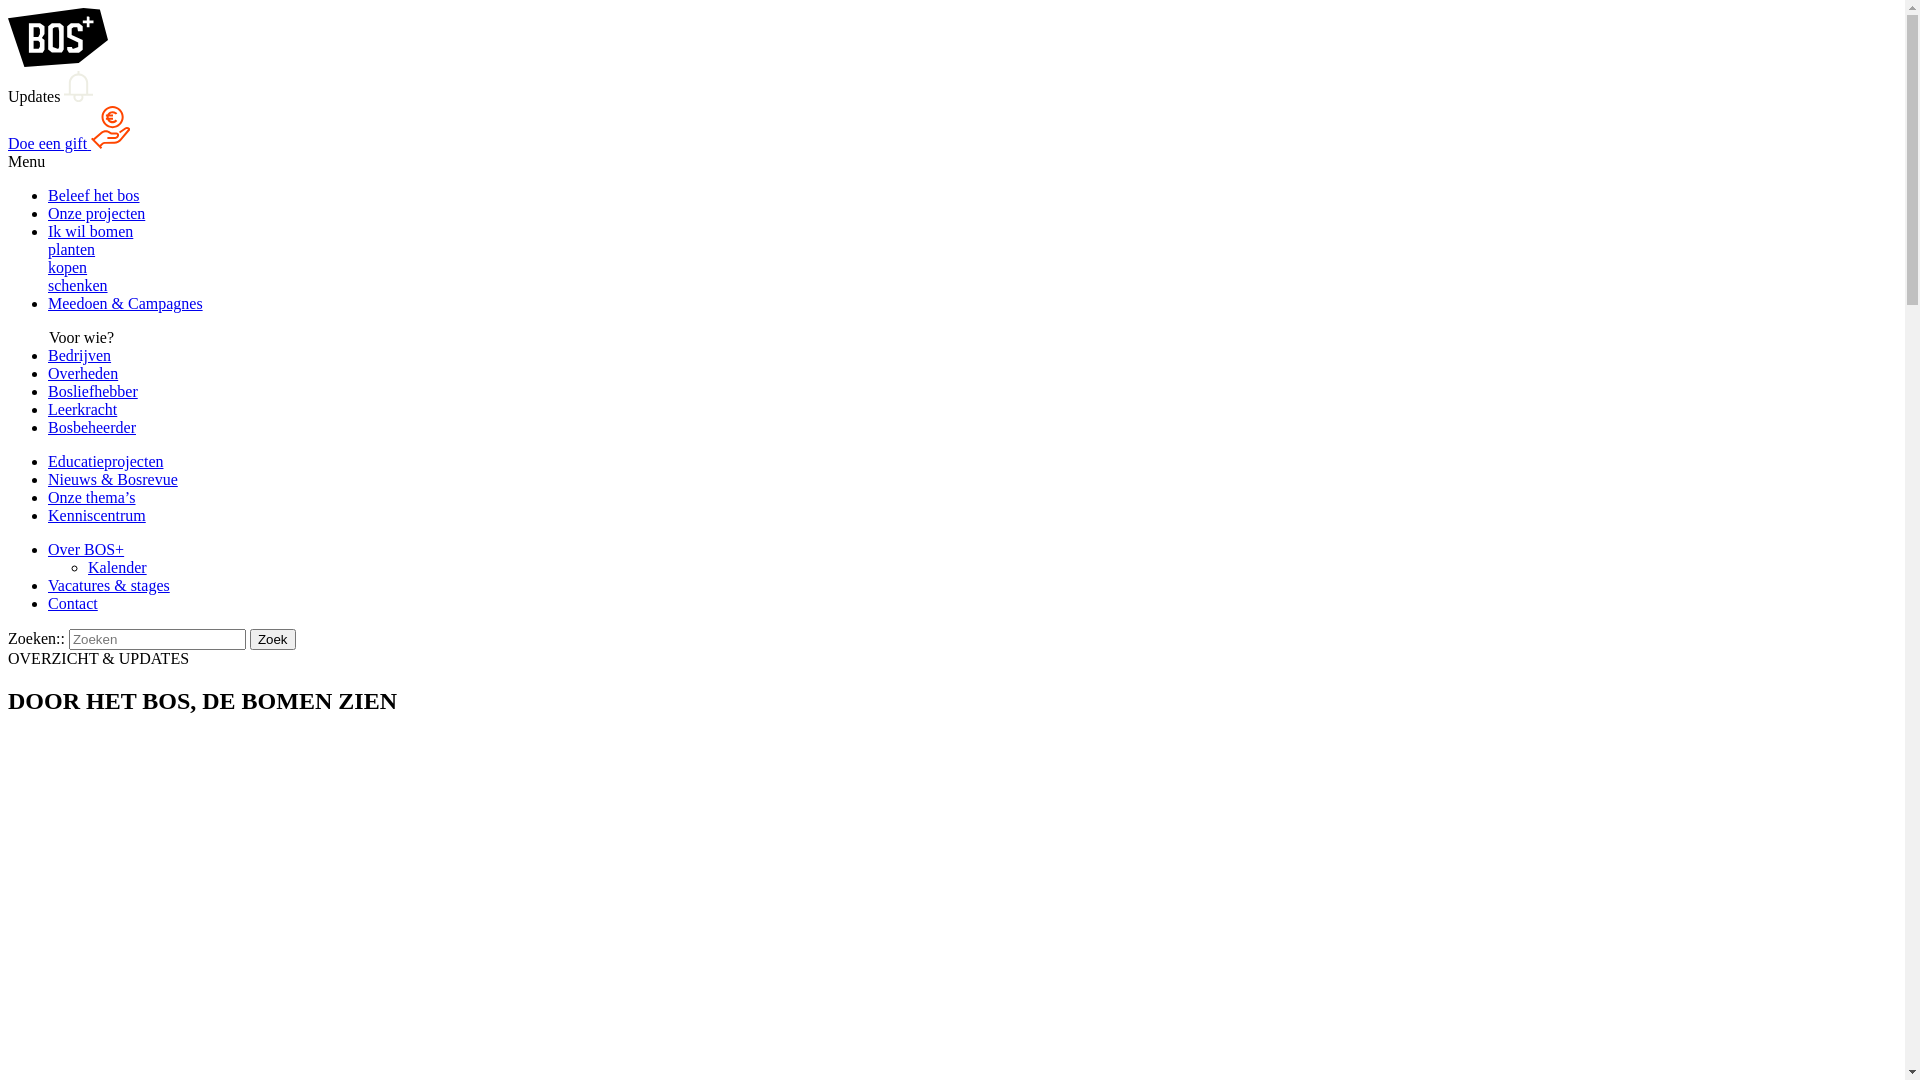 This screenshot has height=1080, width=1920. I want to click on Ik wil bomen
planten
kopen
schenken, so click(972, 259).